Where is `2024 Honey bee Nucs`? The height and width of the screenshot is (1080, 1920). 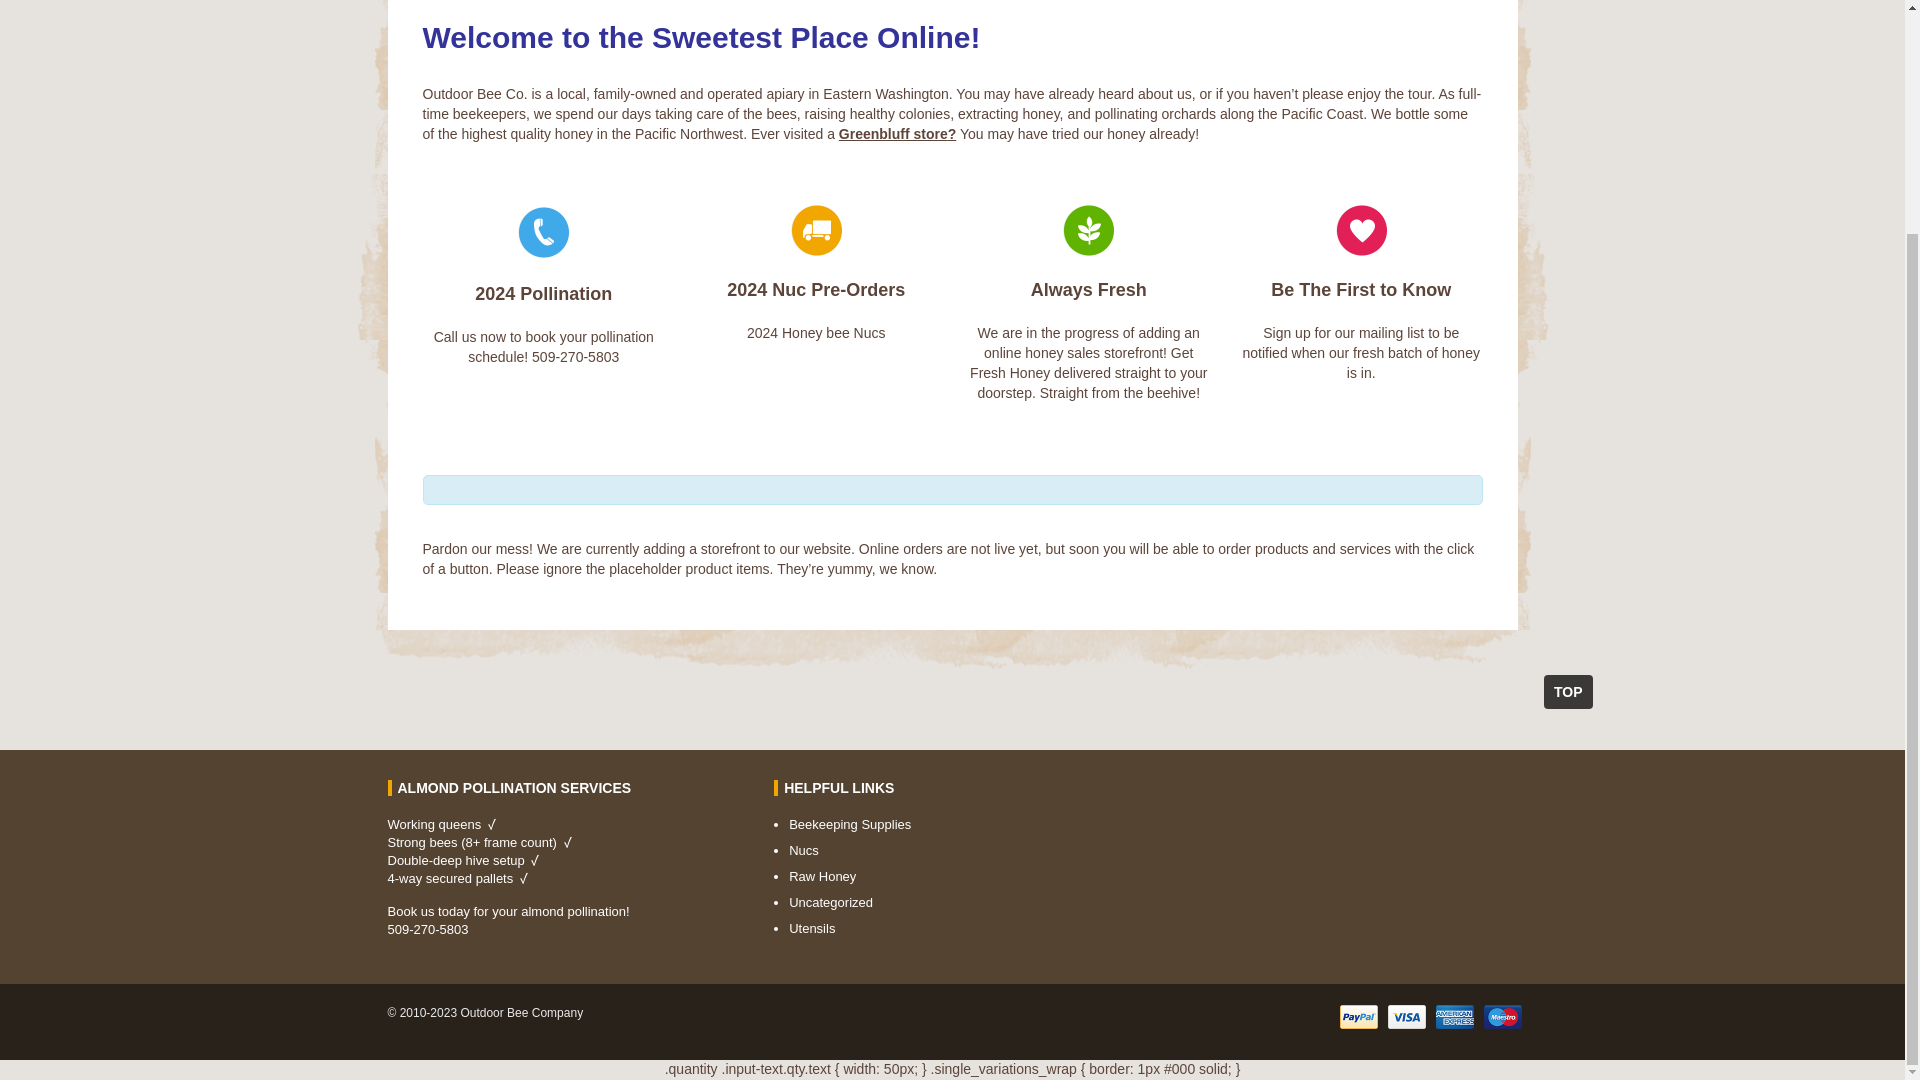 2024 Honey bee Nucs is located at coordinates (816, 333).